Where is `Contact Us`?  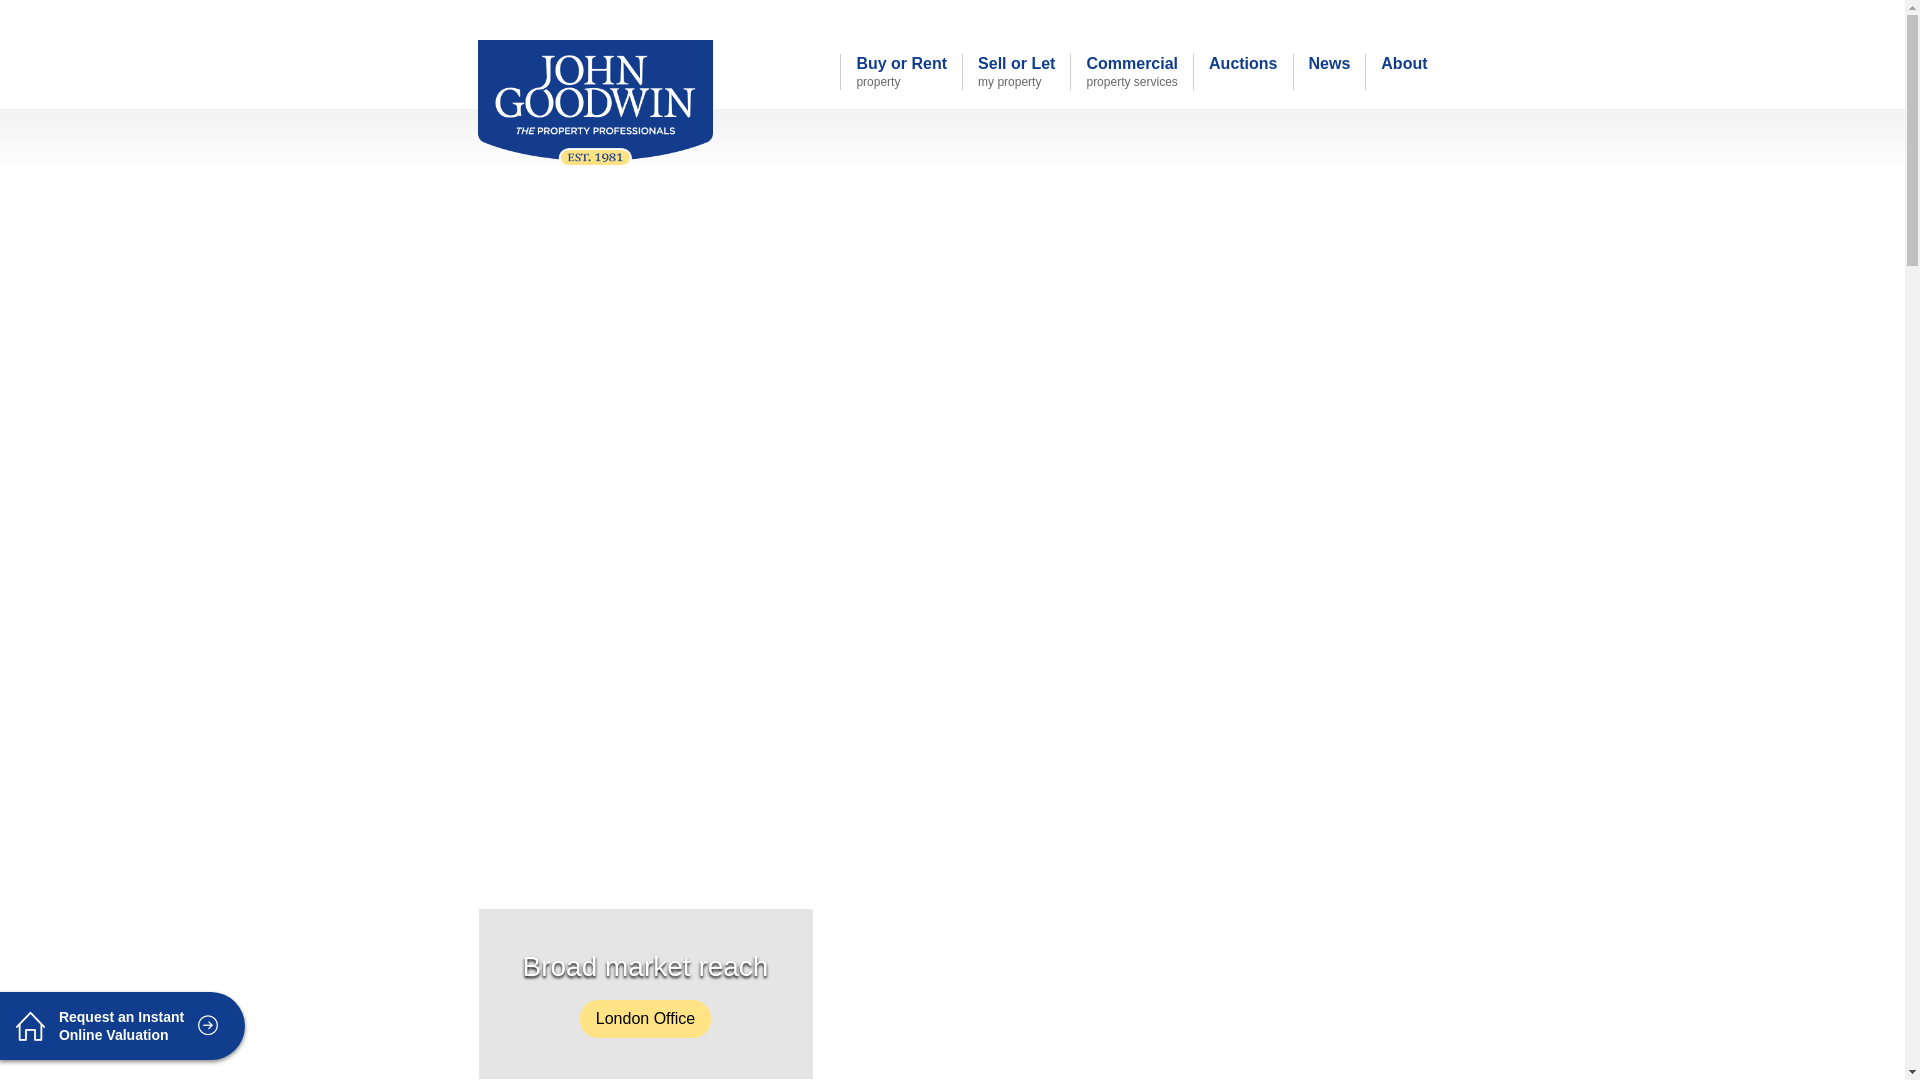 Contact Us is located at coordinates (1070, 15).